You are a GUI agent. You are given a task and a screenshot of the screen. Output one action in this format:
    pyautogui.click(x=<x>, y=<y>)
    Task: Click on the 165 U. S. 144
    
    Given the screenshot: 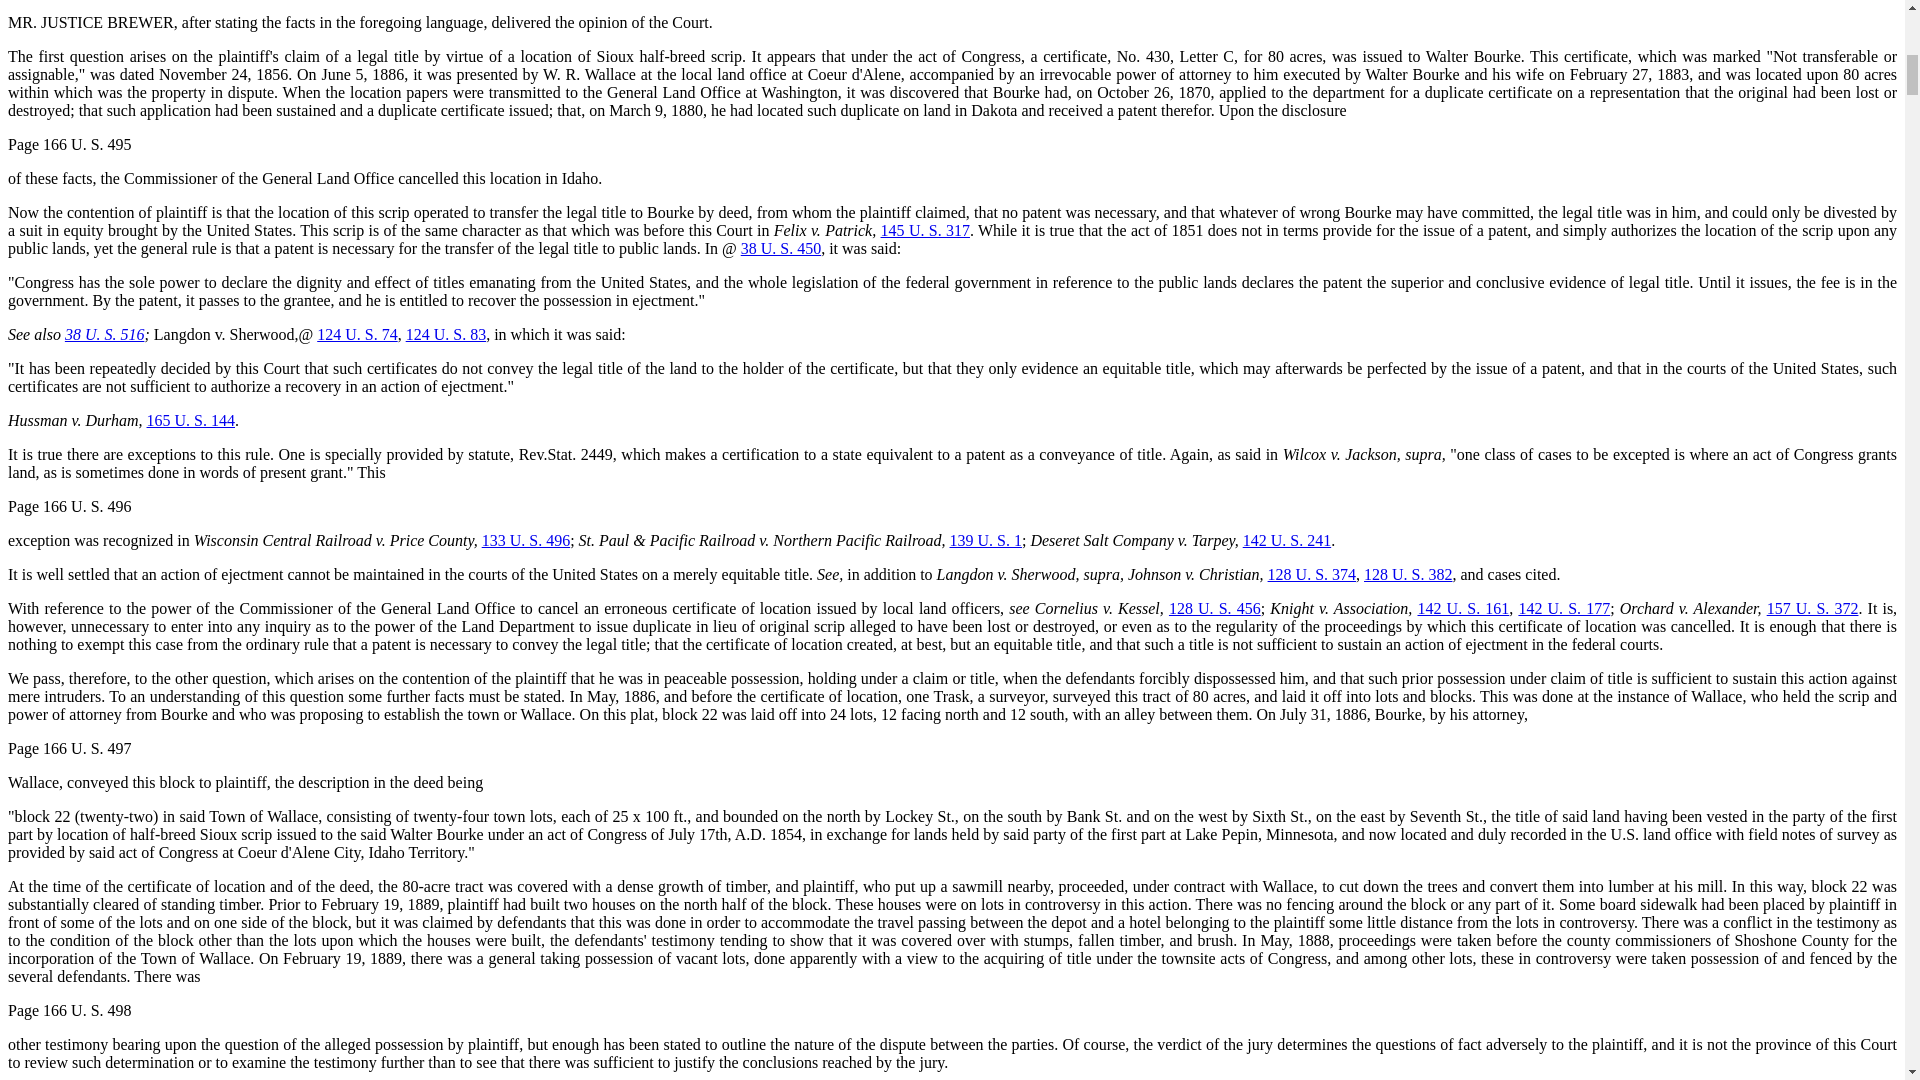 What is the action you would take?
    pyautogui.click(x=190, y=420)
    